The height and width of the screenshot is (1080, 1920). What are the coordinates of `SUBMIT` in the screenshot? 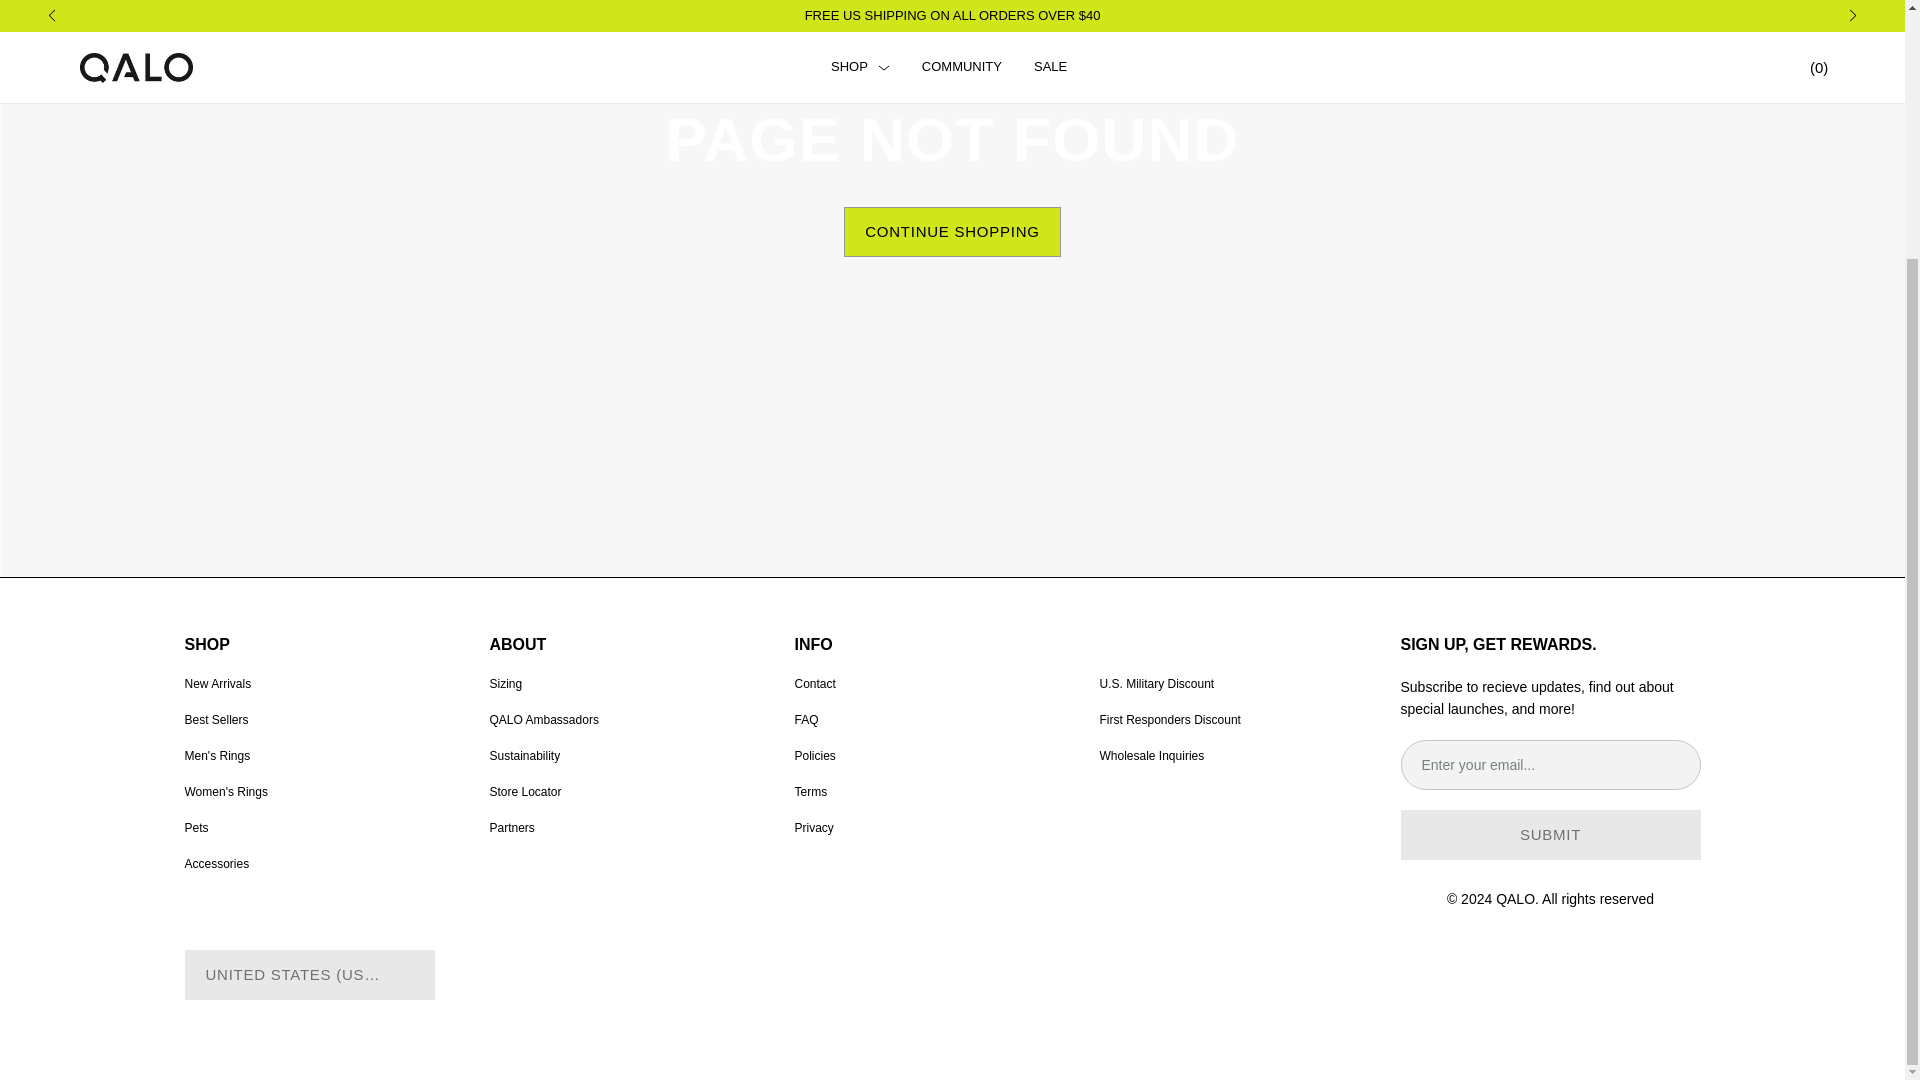 It's located at (1549, 834).